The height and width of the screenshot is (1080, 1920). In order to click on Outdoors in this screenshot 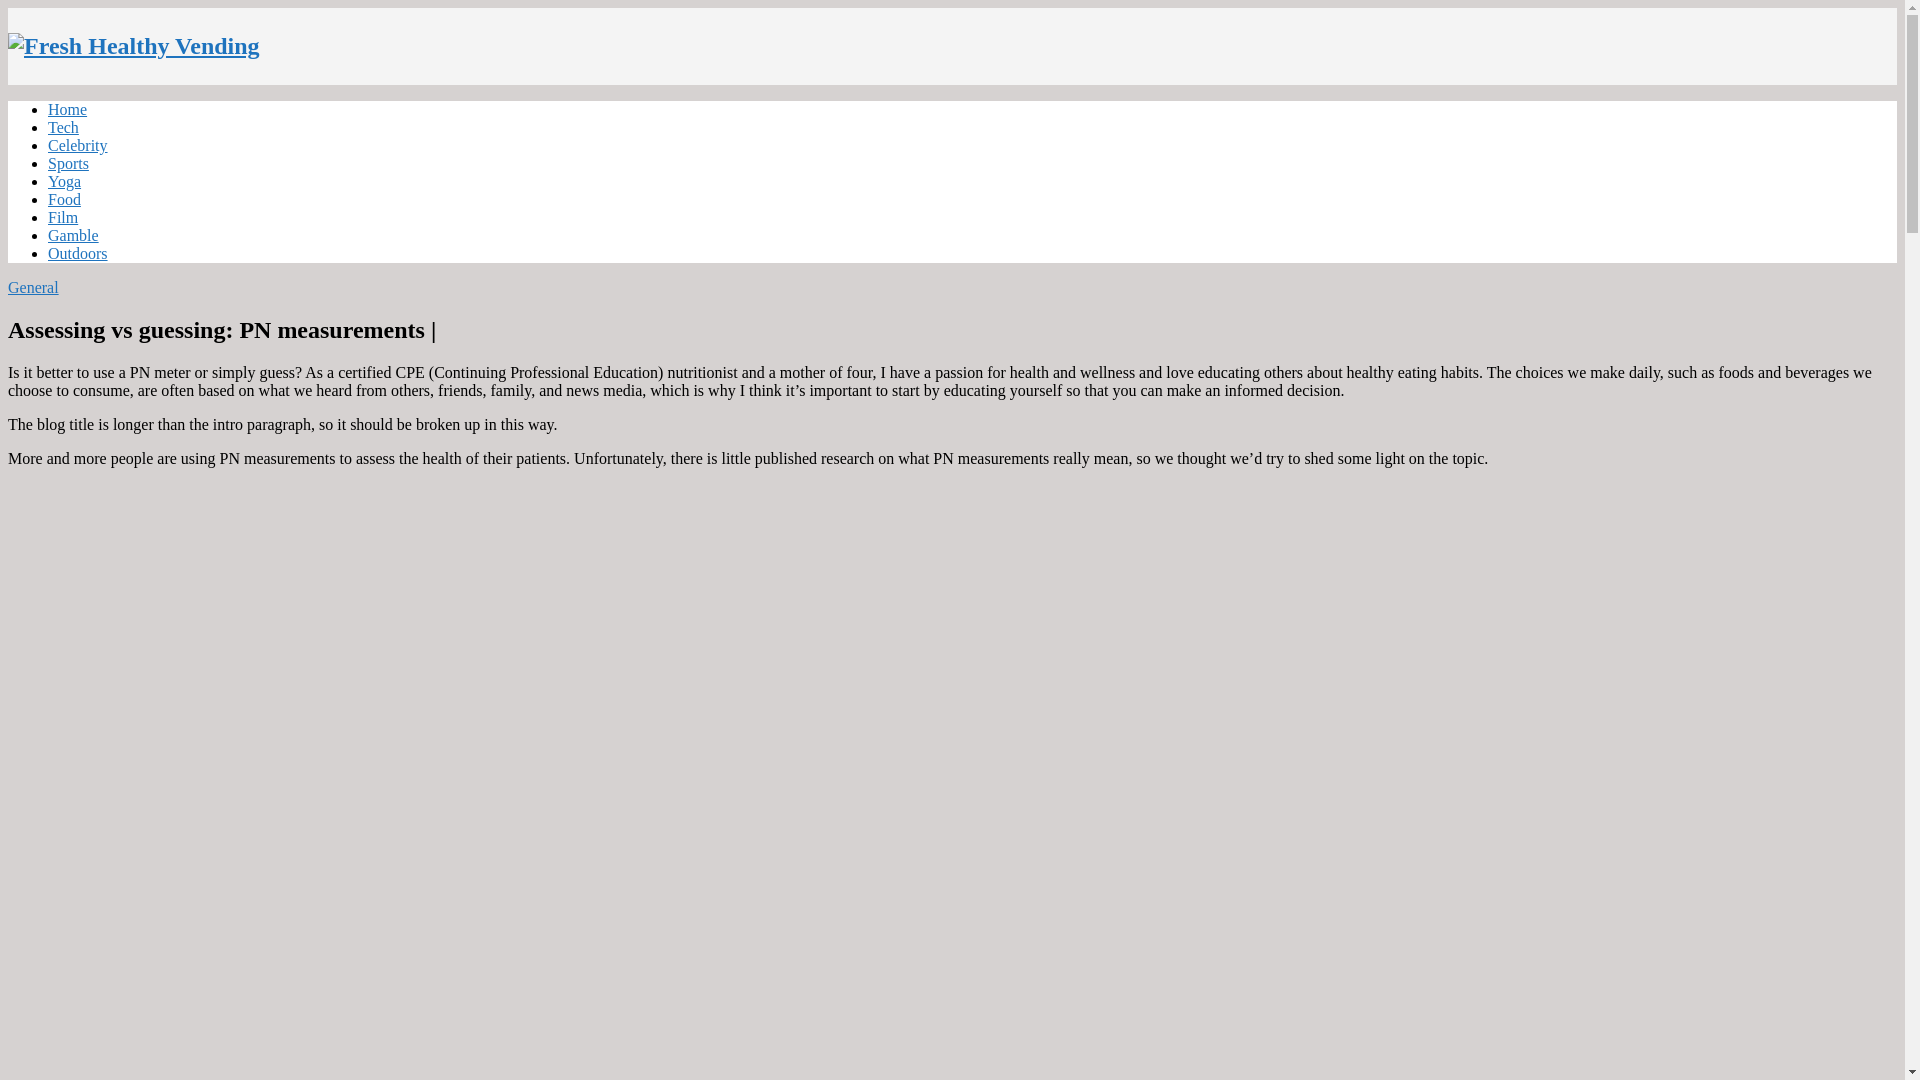, I will do `click(78, 254)`.